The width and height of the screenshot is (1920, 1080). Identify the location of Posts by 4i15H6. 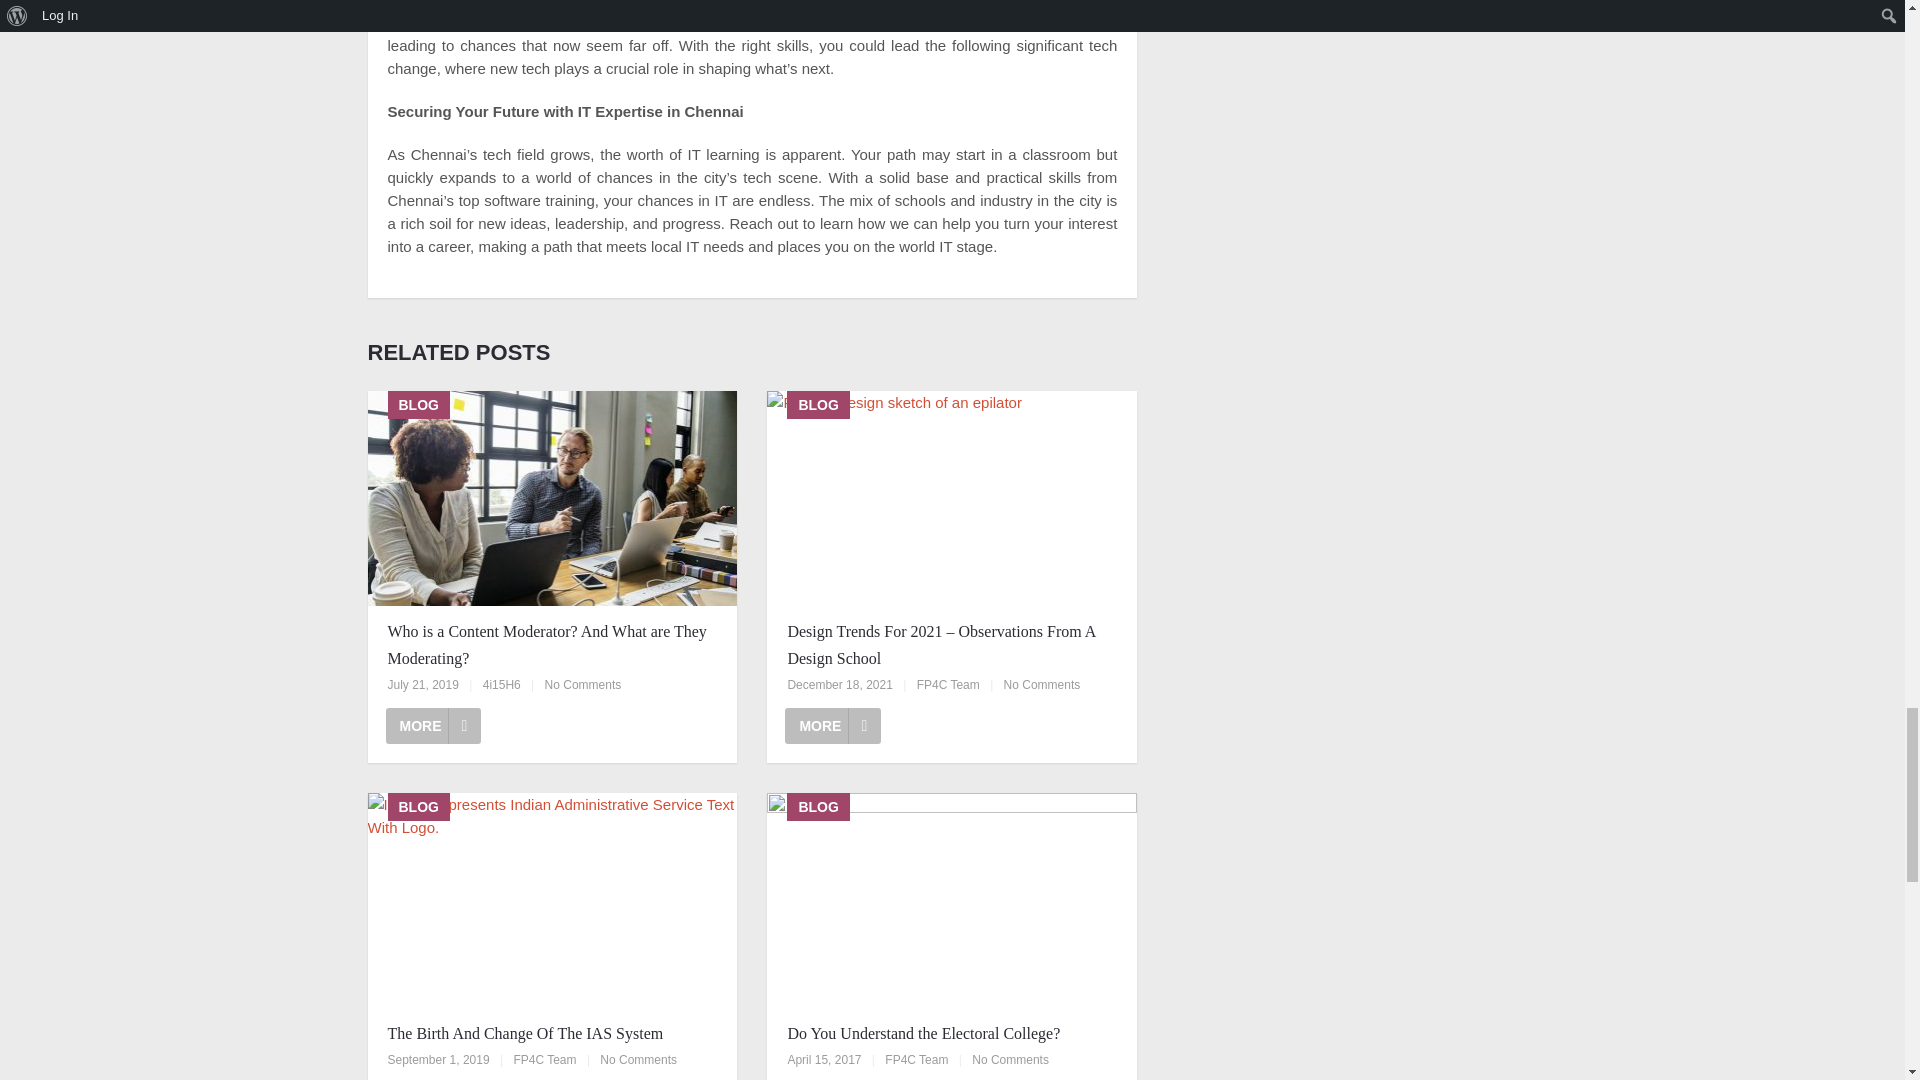
(502, 685).